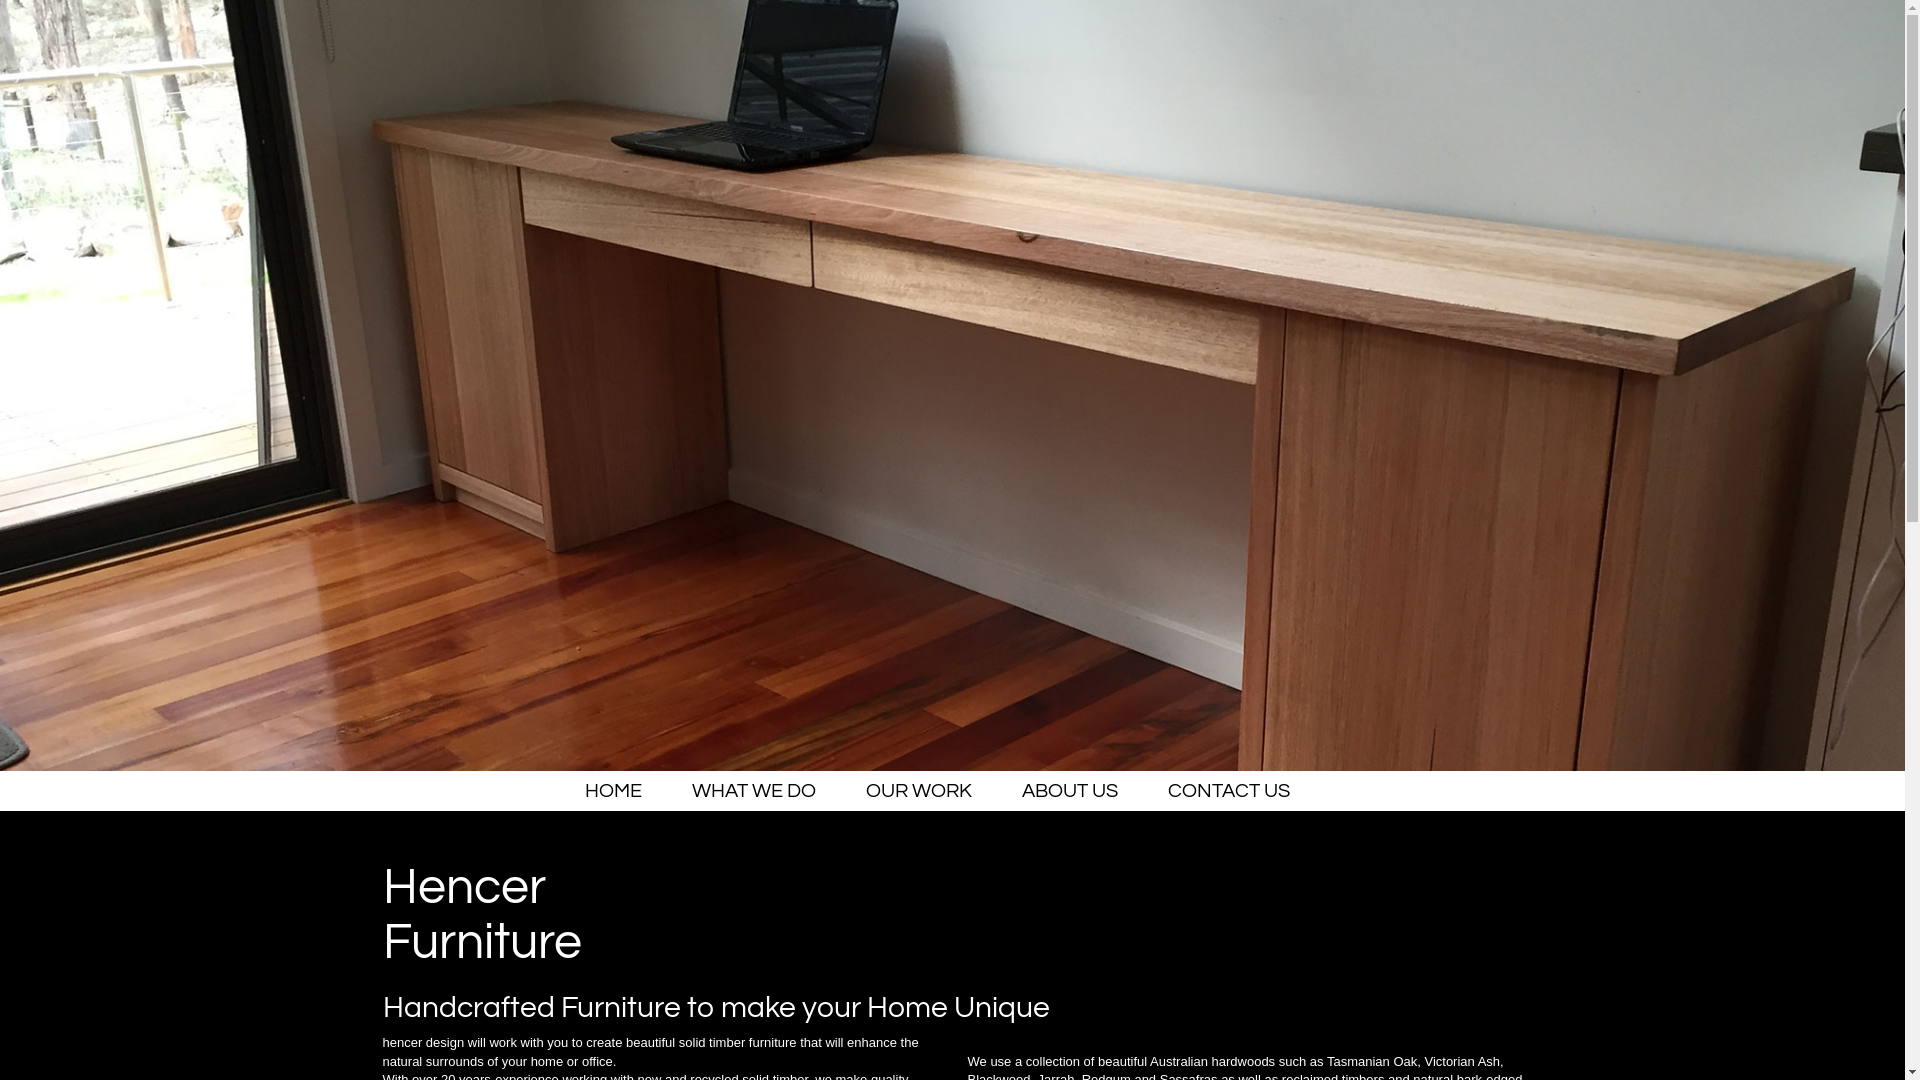 The width and height of the screenshot is (1920, 1080). What do you see at coordinates (1070, 791) in the screenshot?
I see `ABOUT US` at bounding box center [1070, 791].